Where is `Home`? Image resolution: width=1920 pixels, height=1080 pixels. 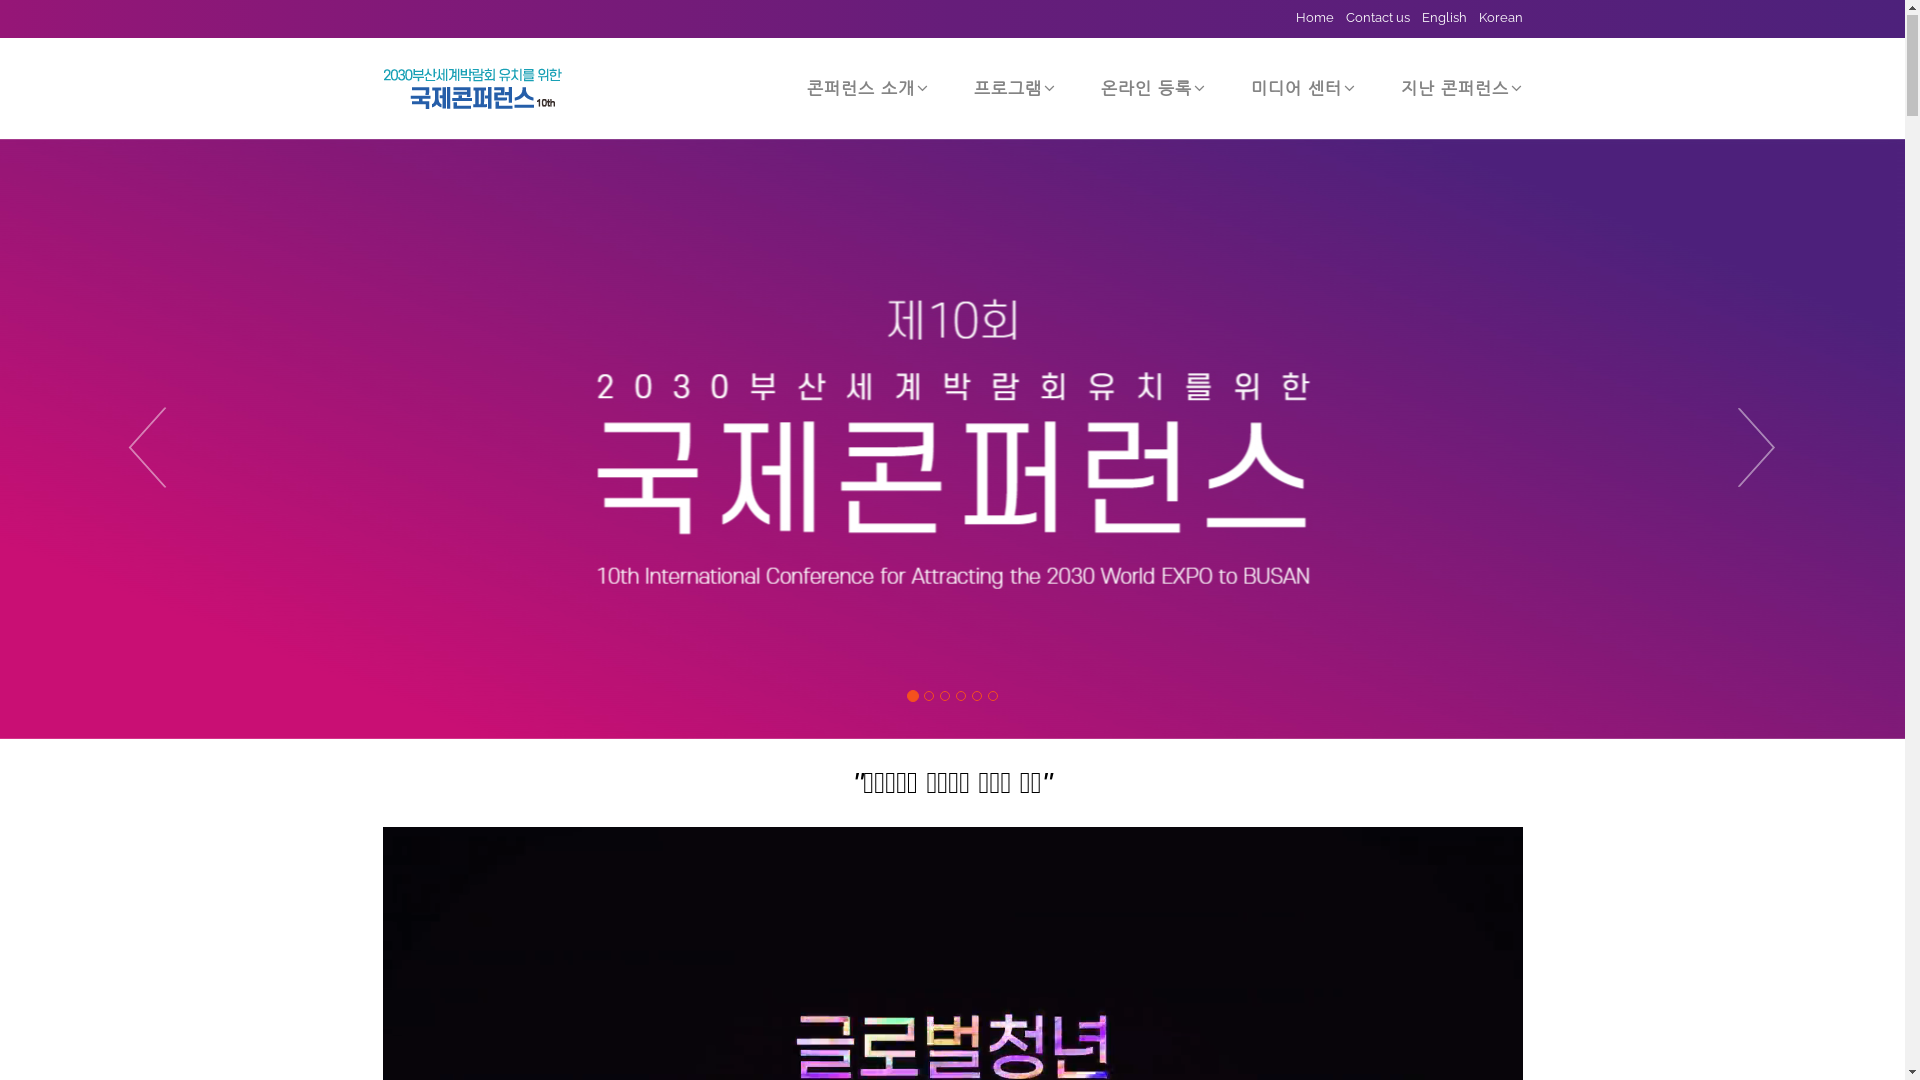 Home is located at coordinates (472, 90).